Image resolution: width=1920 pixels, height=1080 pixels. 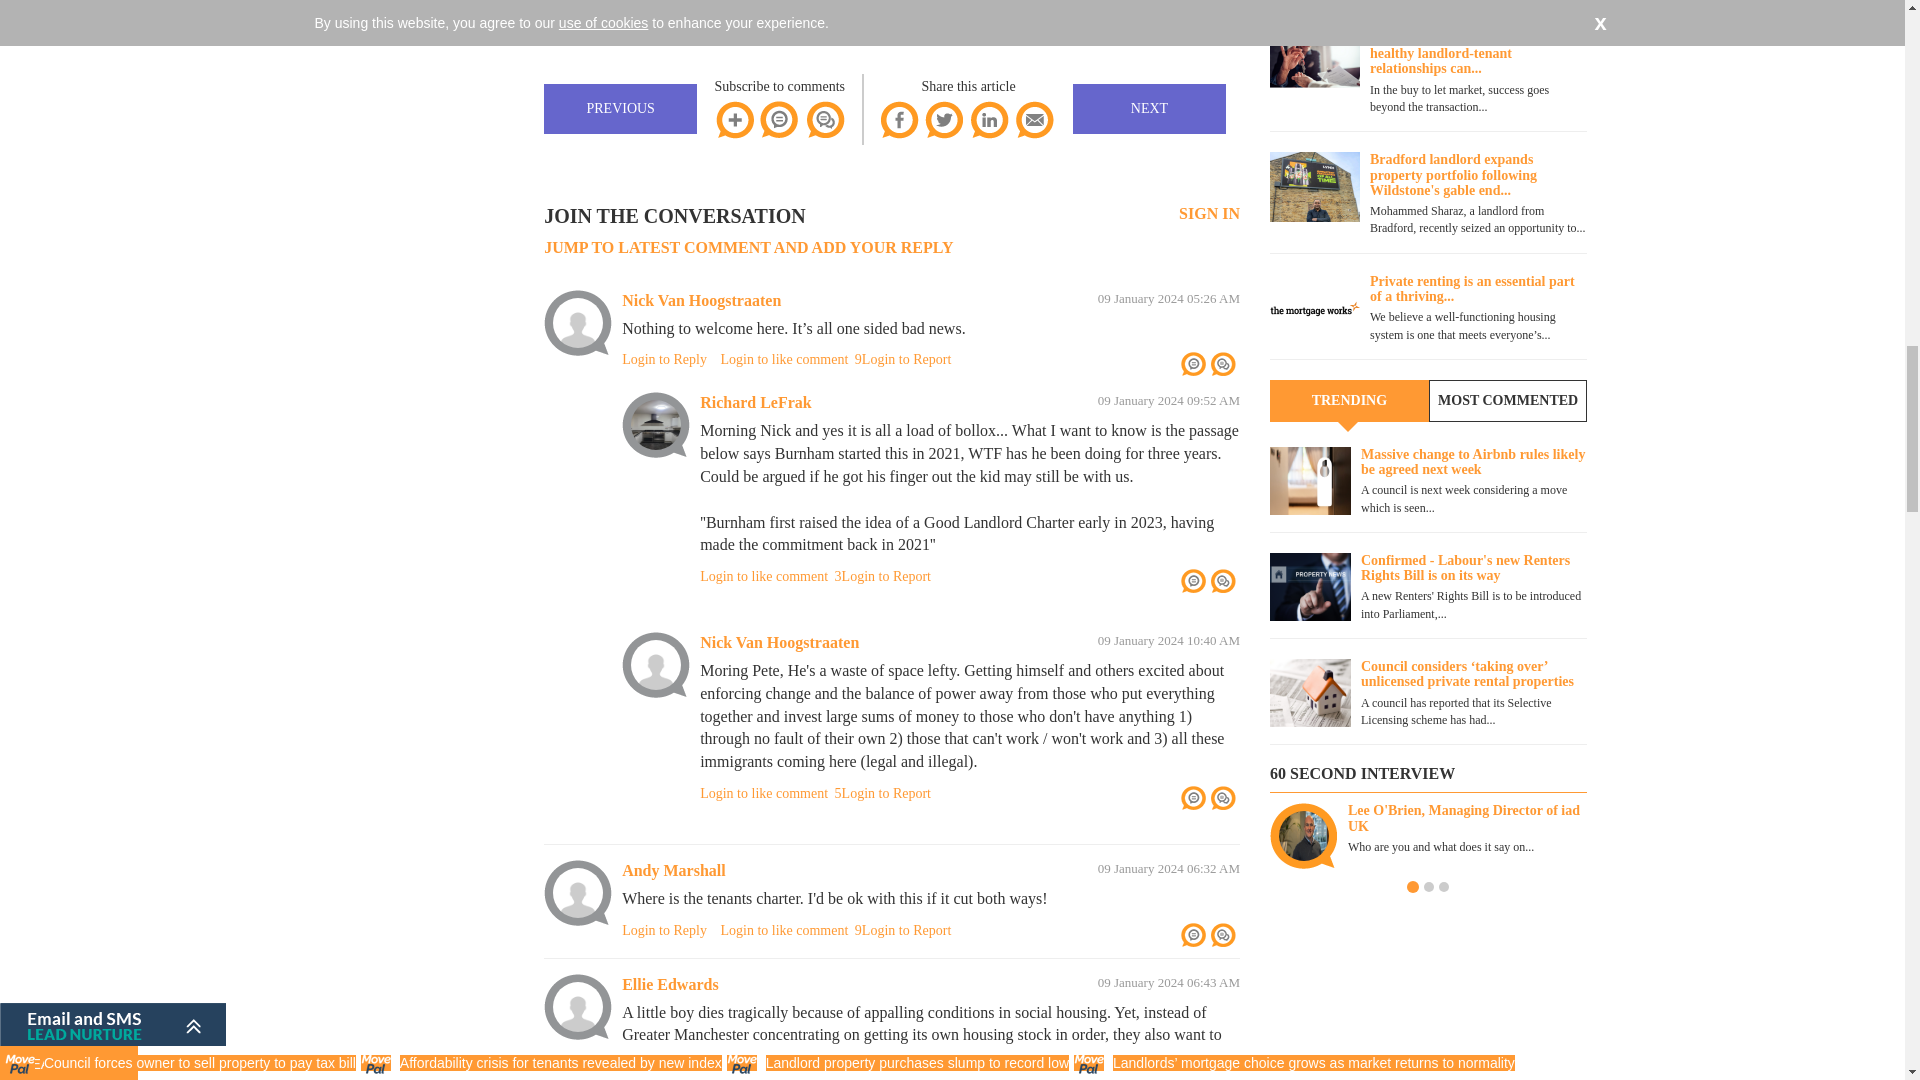 What do you see at coordinates (824, 120) in the screenshot?
I see `Subscribe to all comments` at bounding box center [824, 120].